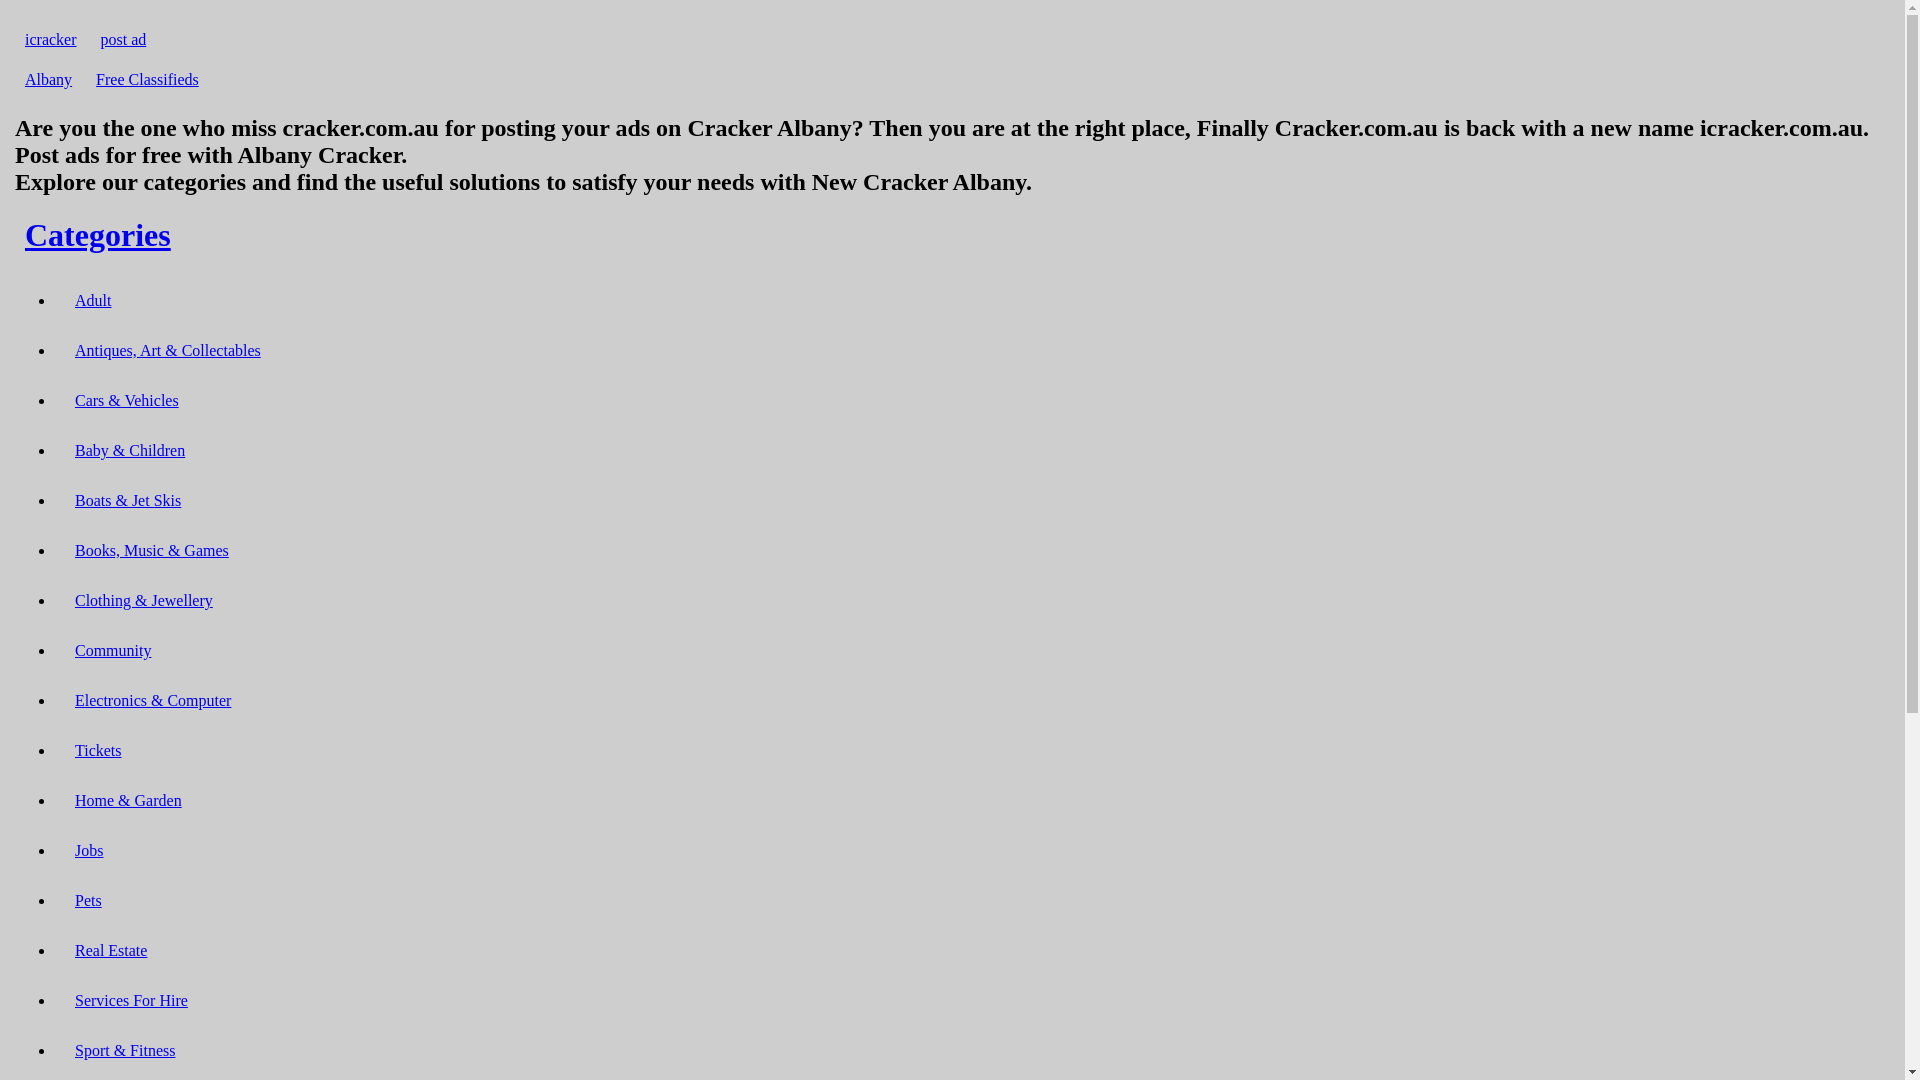 The width and height of the screenshot is (1920, 1080). I want to click on Home & Garden, so click(128, 800).